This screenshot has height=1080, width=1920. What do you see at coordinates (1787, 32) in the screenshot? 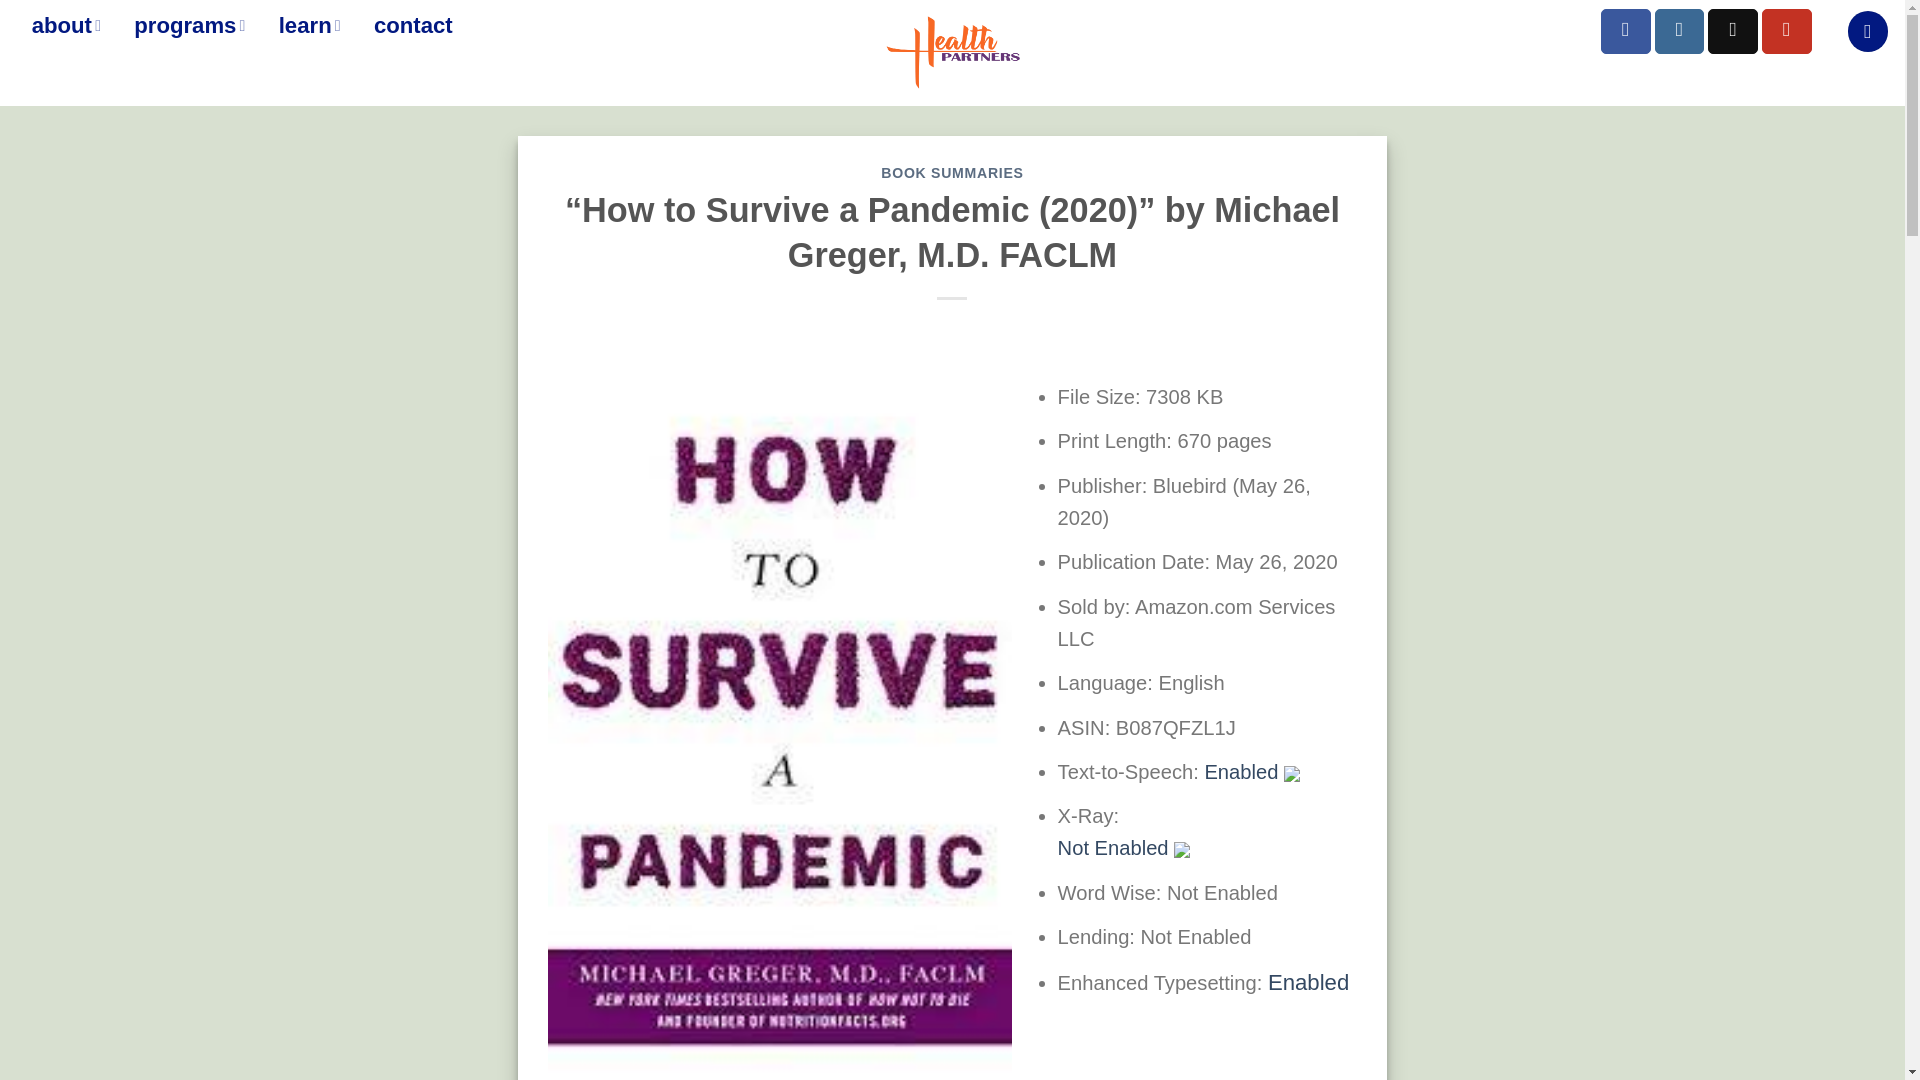
I see `Follow on YouTube` at bounding box center [1787, 32].